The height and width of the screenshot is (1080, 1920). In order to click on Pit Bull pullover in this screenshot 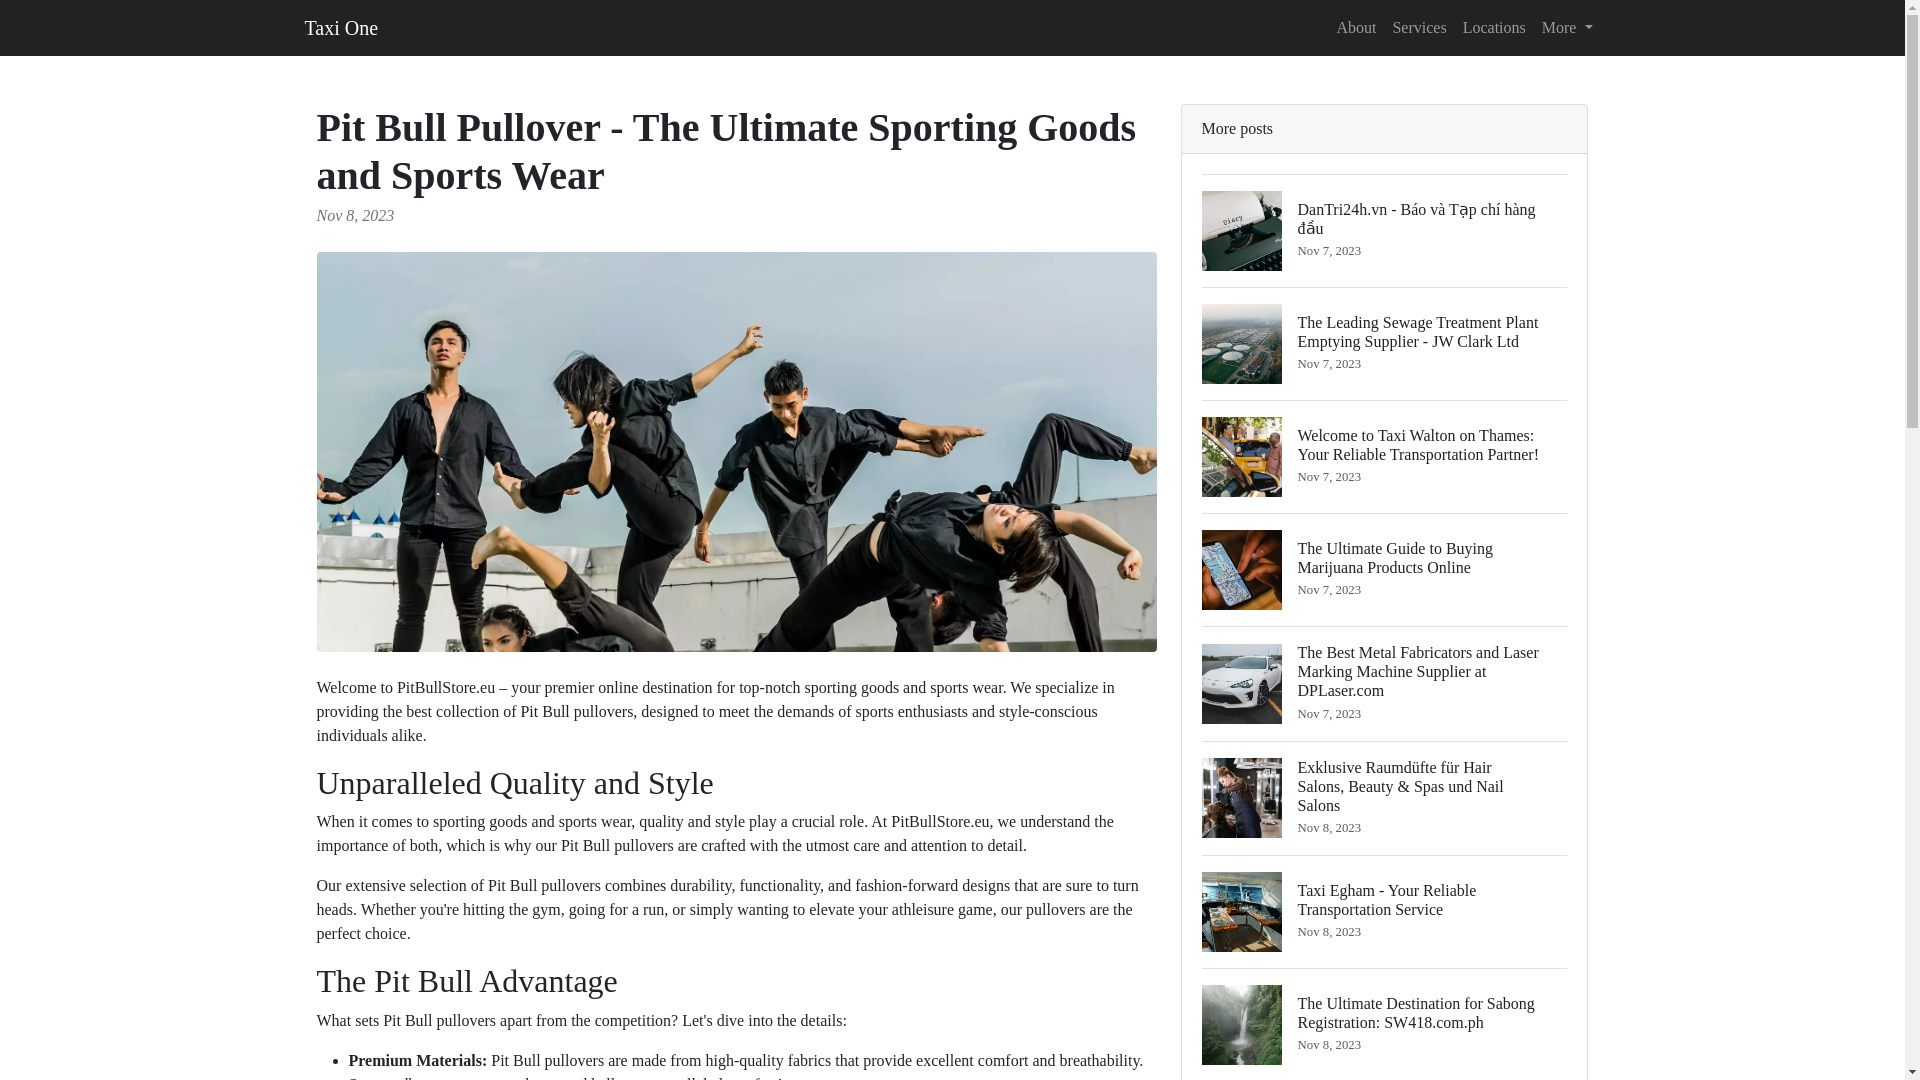, I will do `click(574, 712)`.